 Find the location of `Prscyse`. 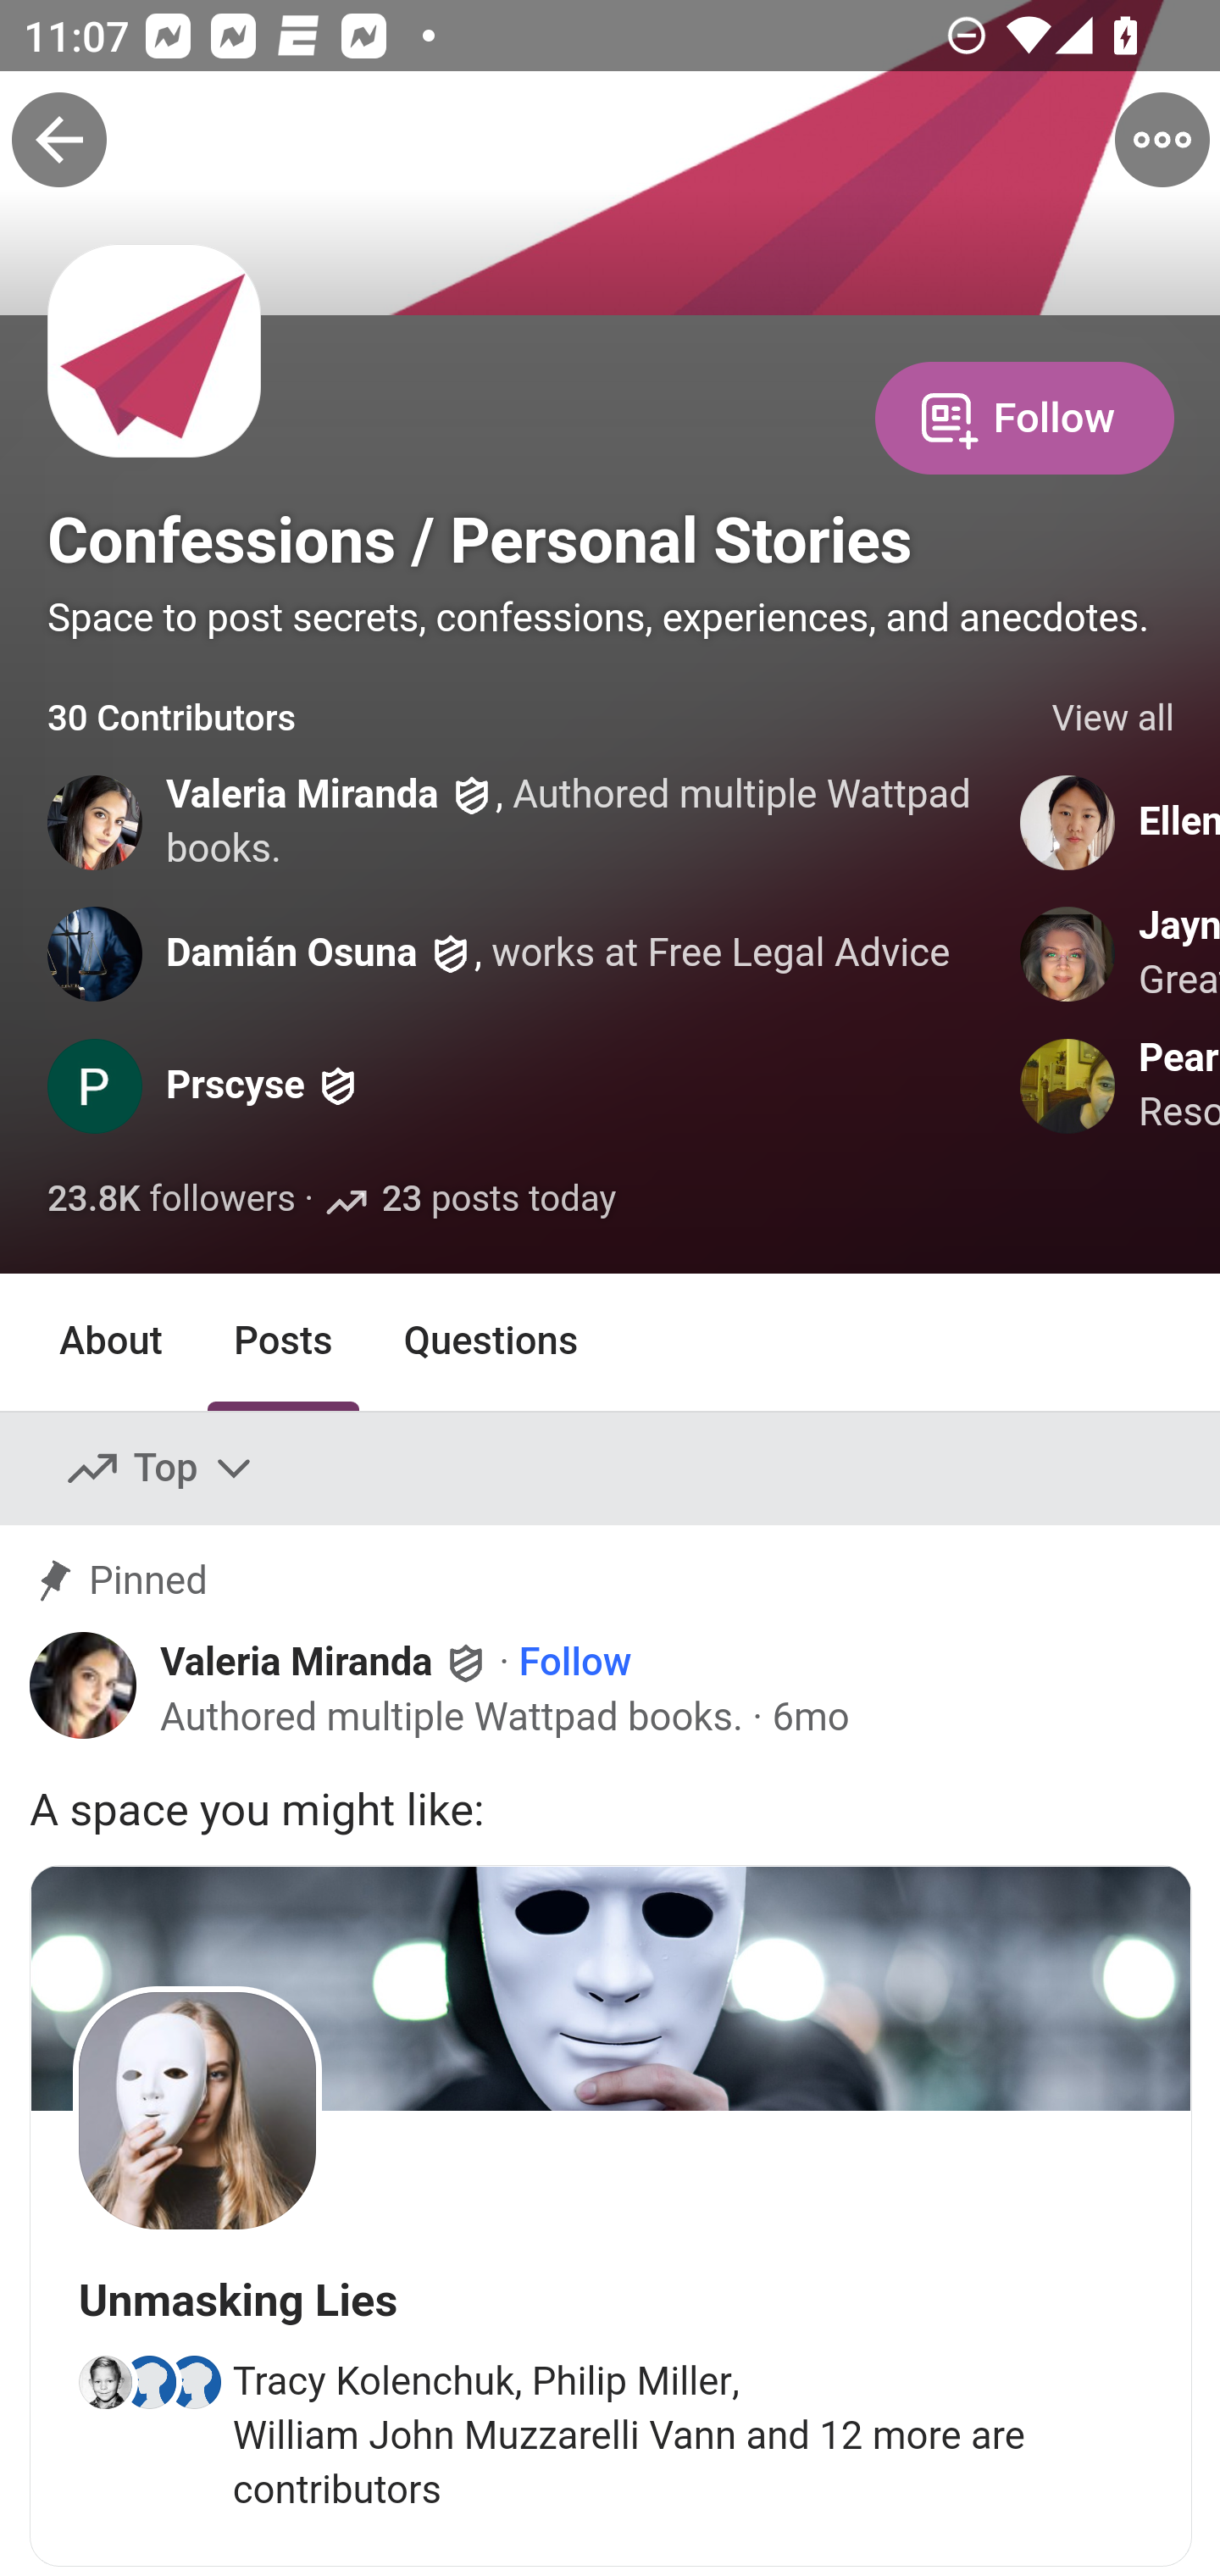

Prscyse is located at coordinates (236, 1085).